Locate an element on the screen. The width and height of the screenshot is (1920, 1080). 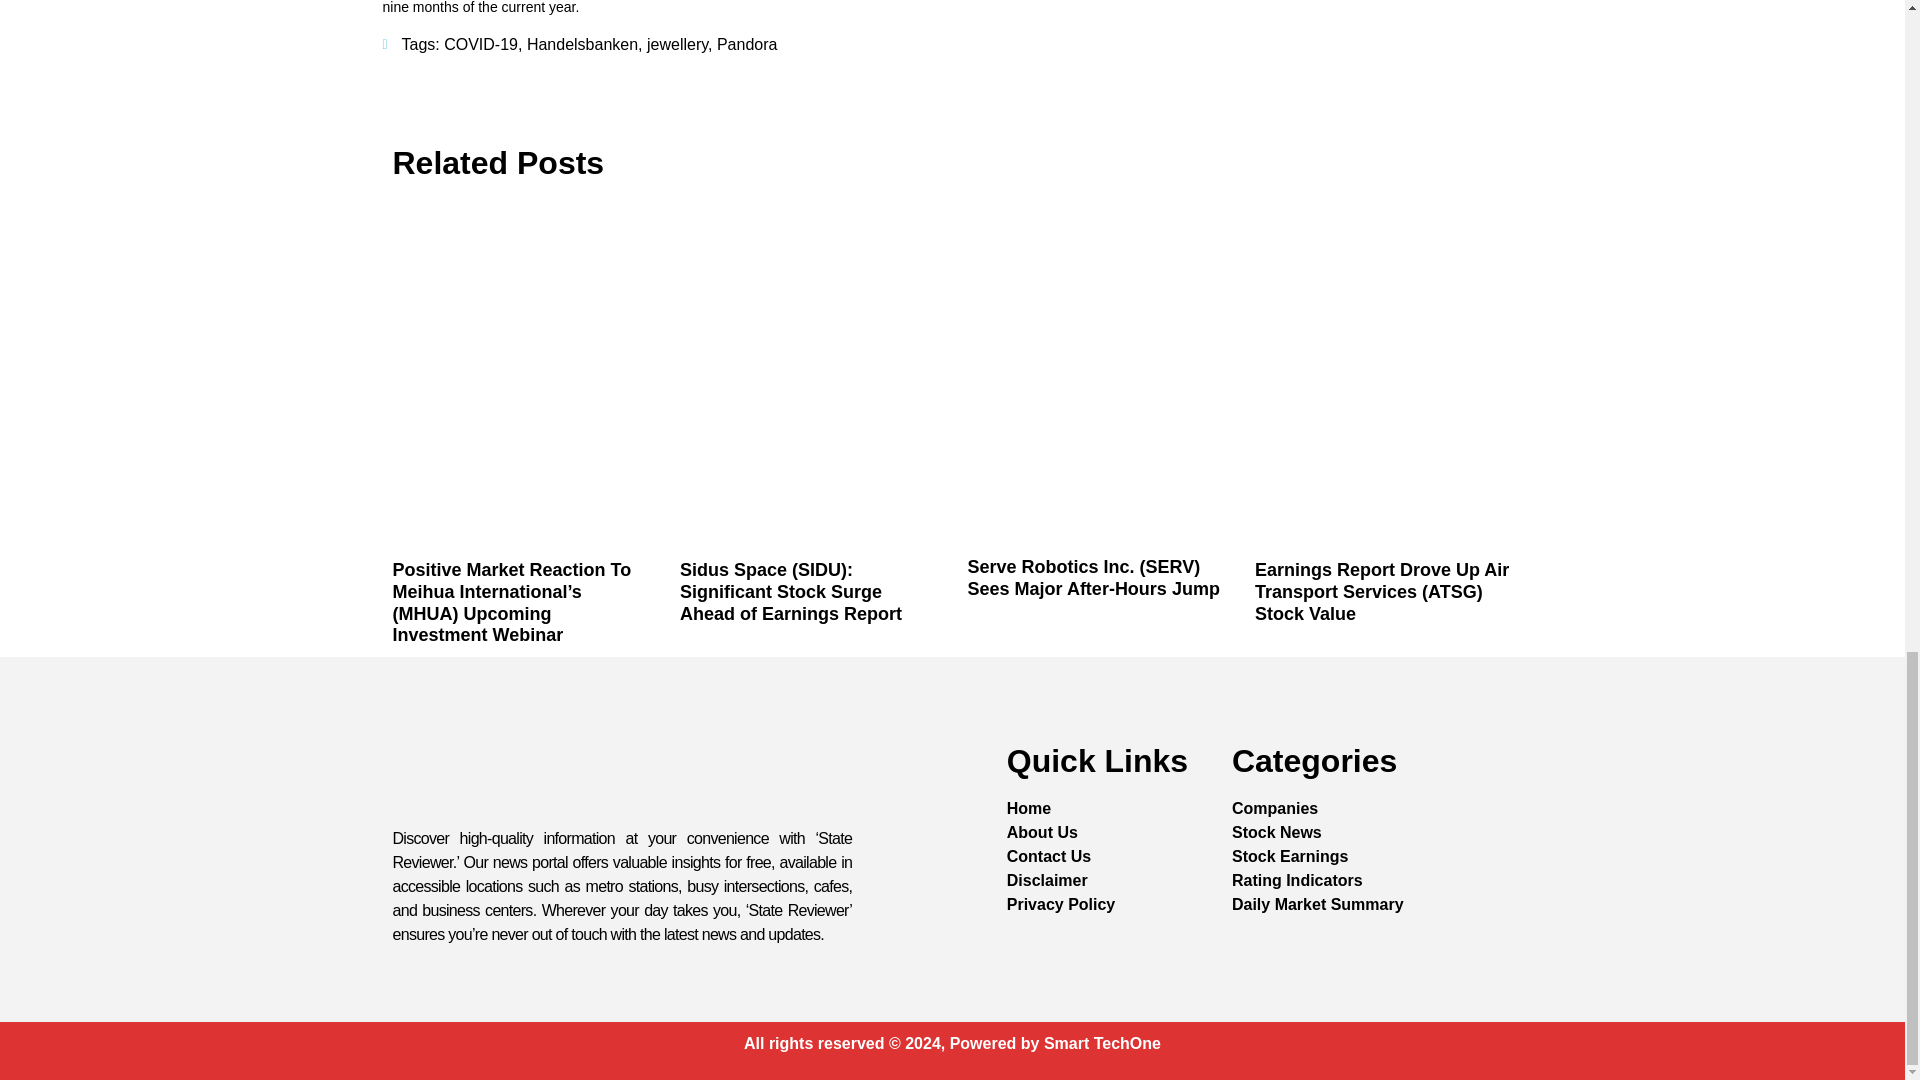
Contact Us is located at coordinates (1048, 856).